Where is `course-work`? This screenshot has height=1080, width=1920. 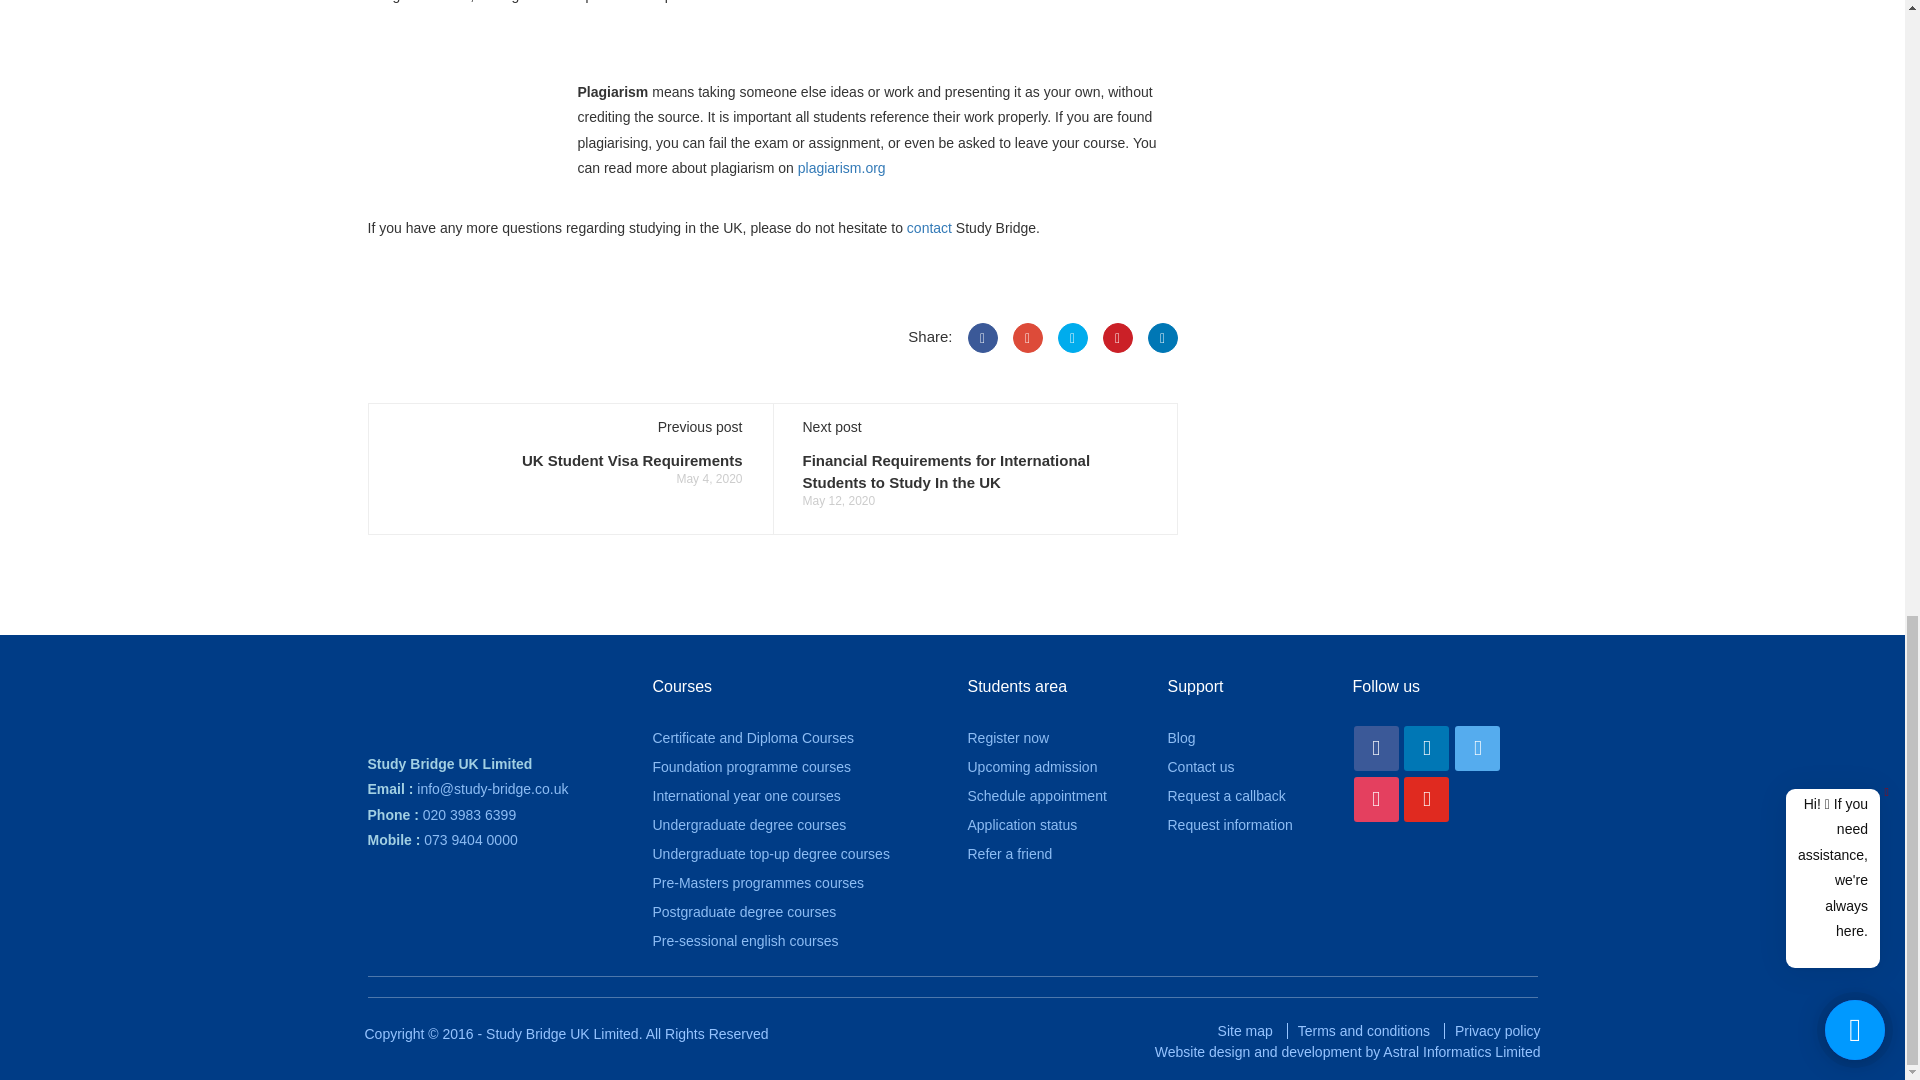 course-work is located at coordinates (1091, 24).